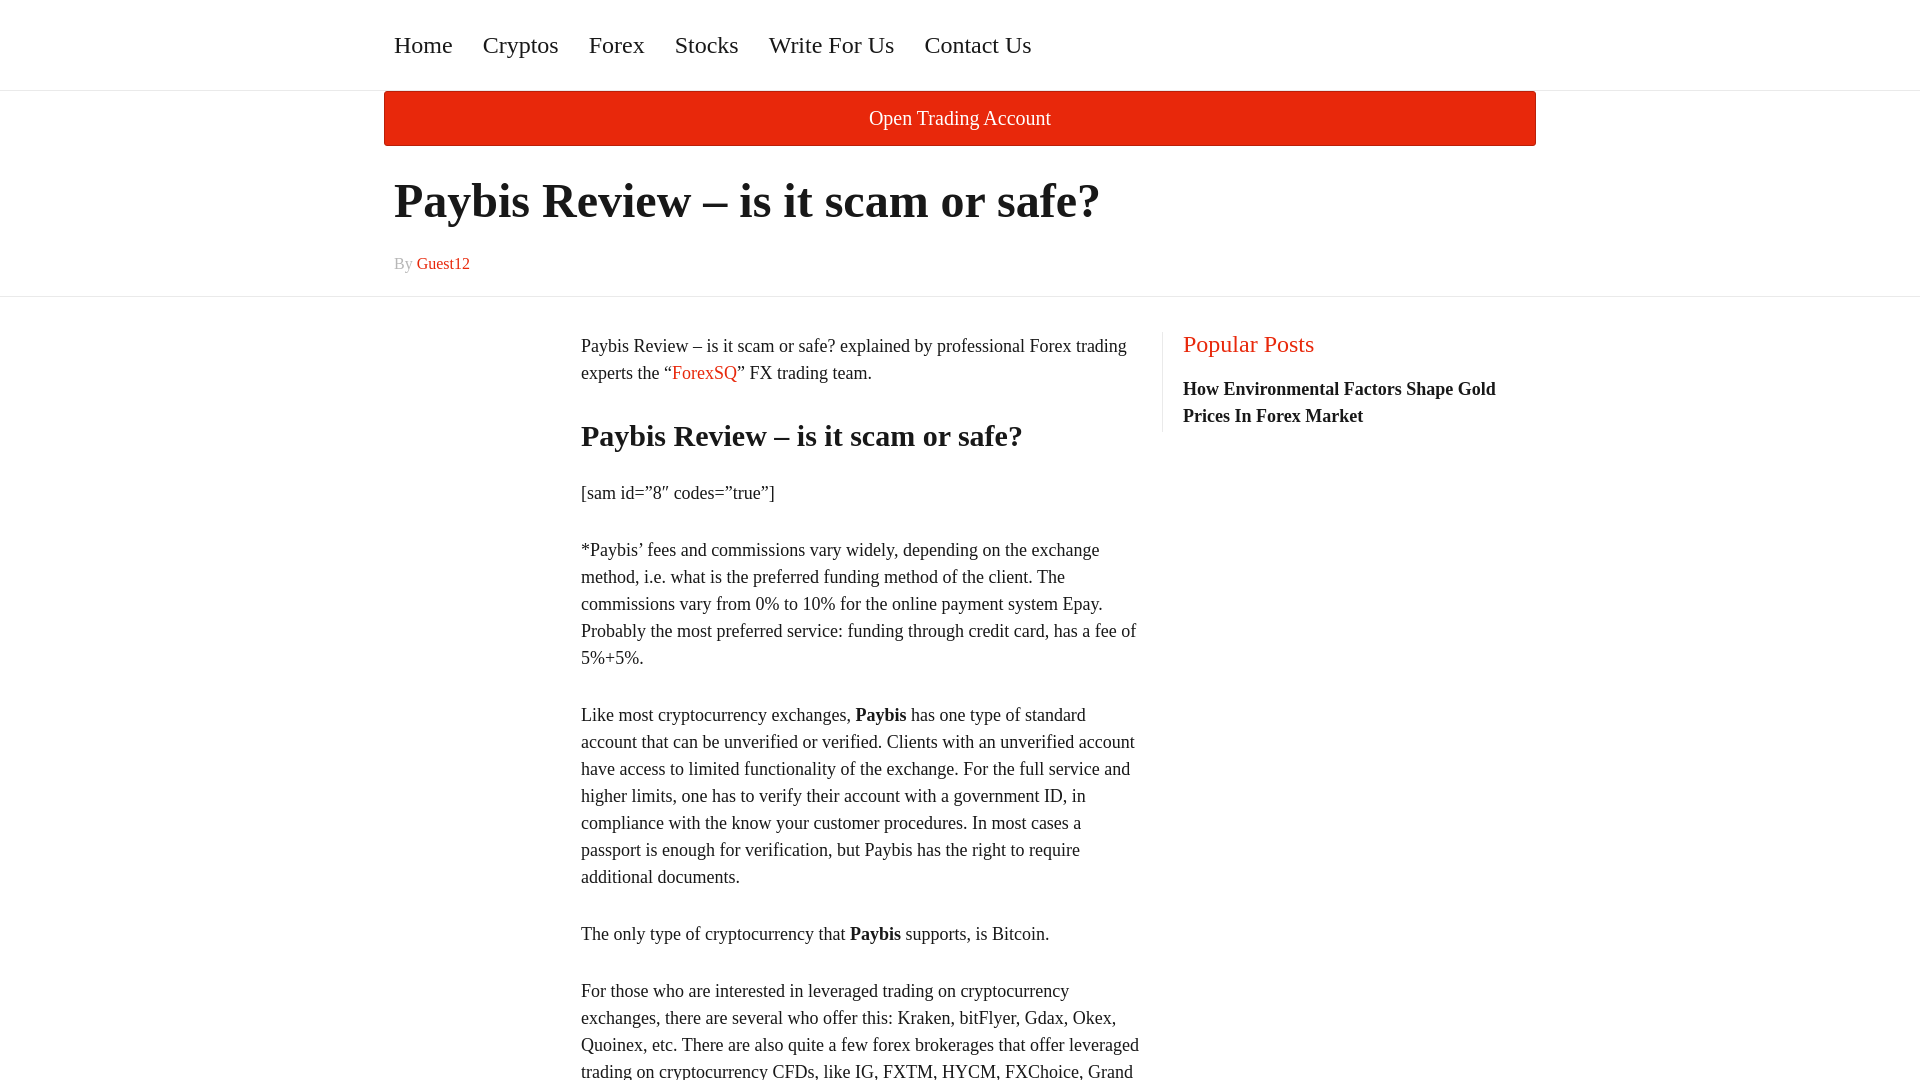  I want to click on Guest12, so click(443, 263).